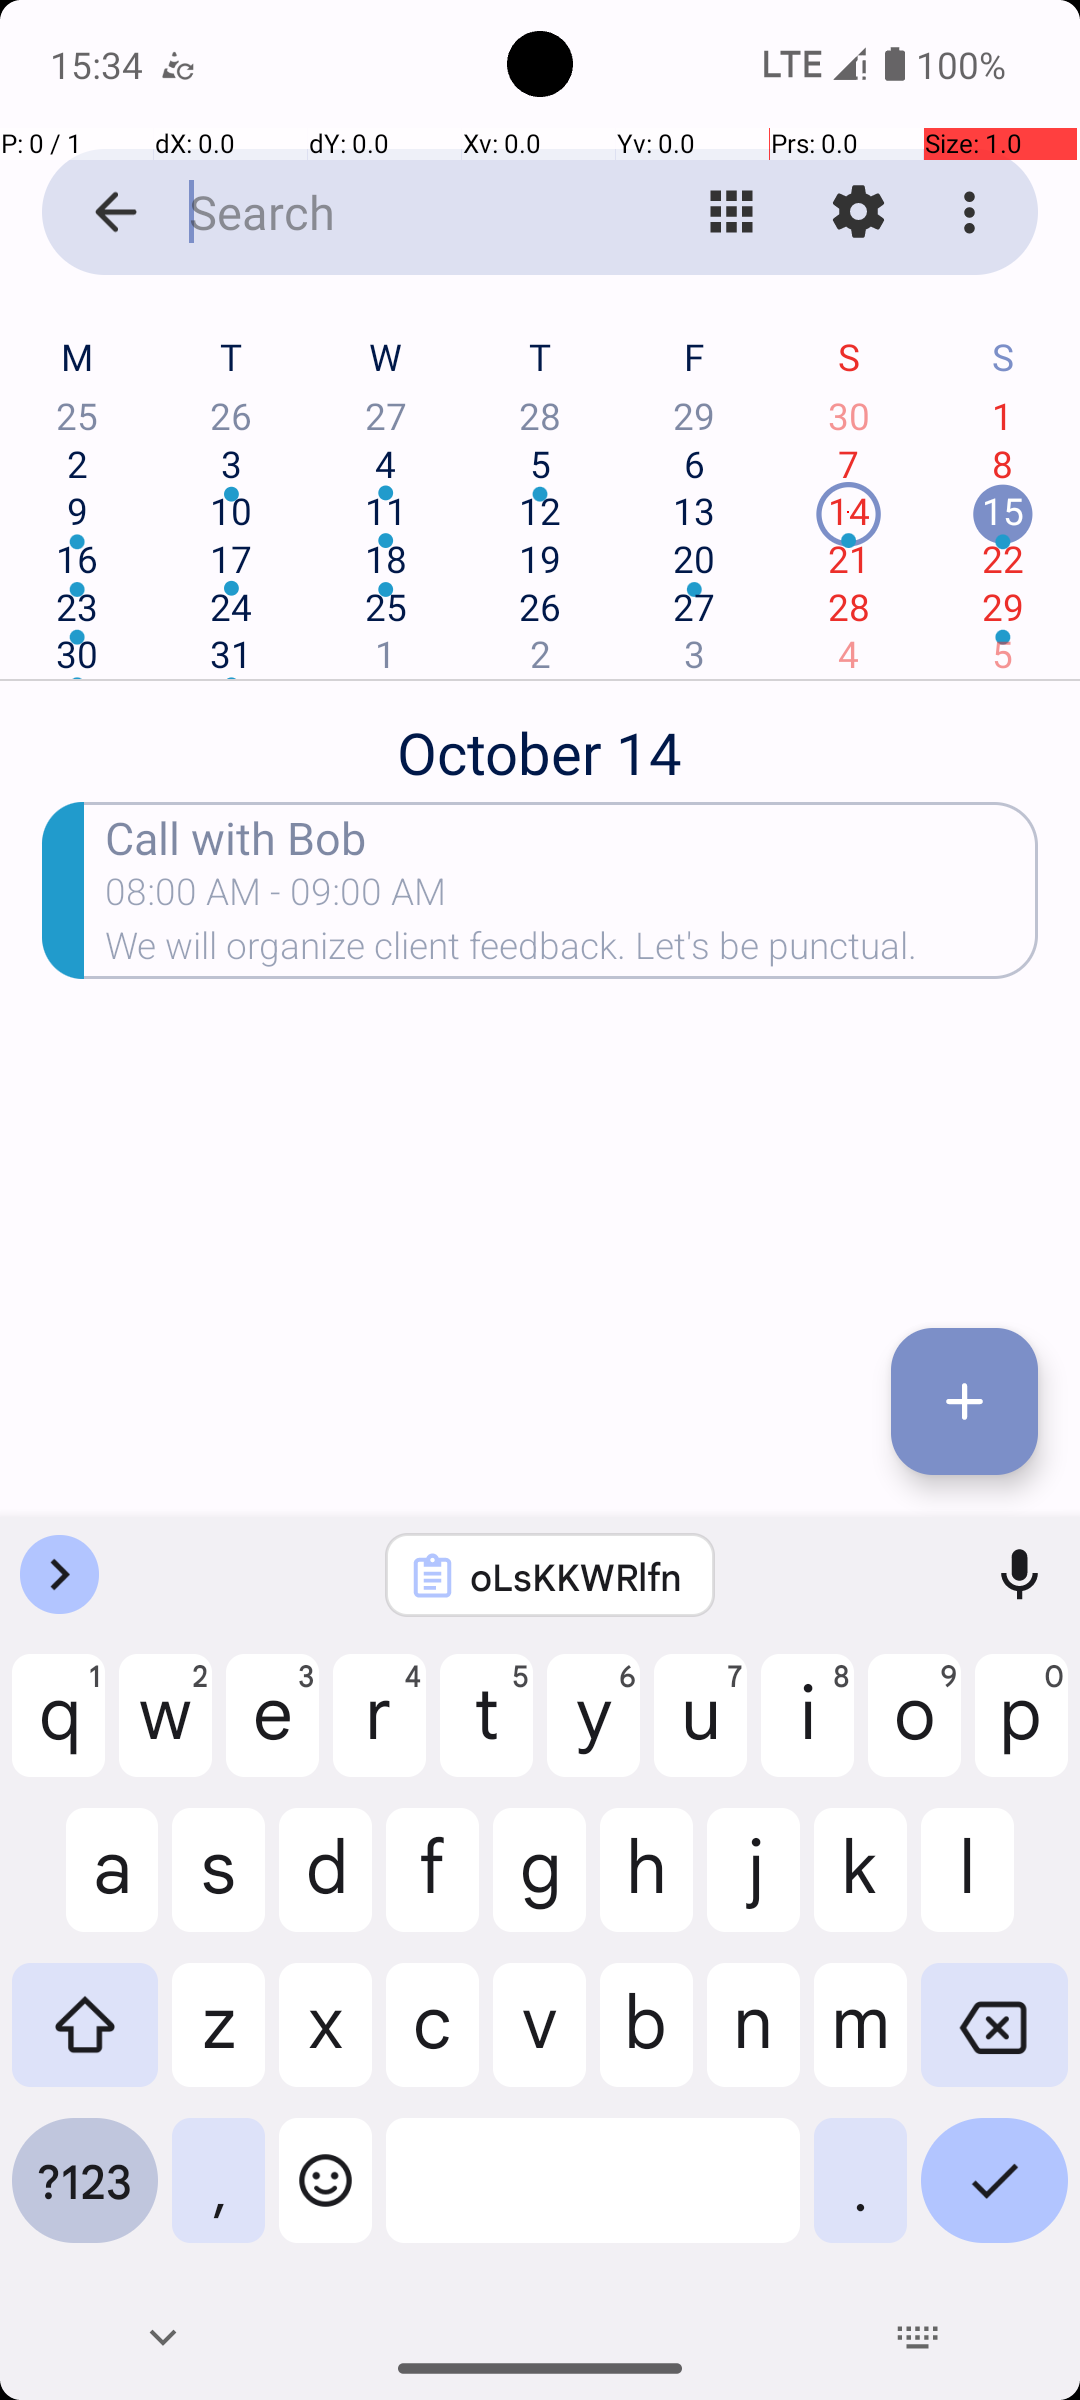 The height and width of the screenshot is (2400, 1080). Describe the element at coordinates (276, 898) in the screenshot. I see `08:00 AM - 09:00 AM` at that location.